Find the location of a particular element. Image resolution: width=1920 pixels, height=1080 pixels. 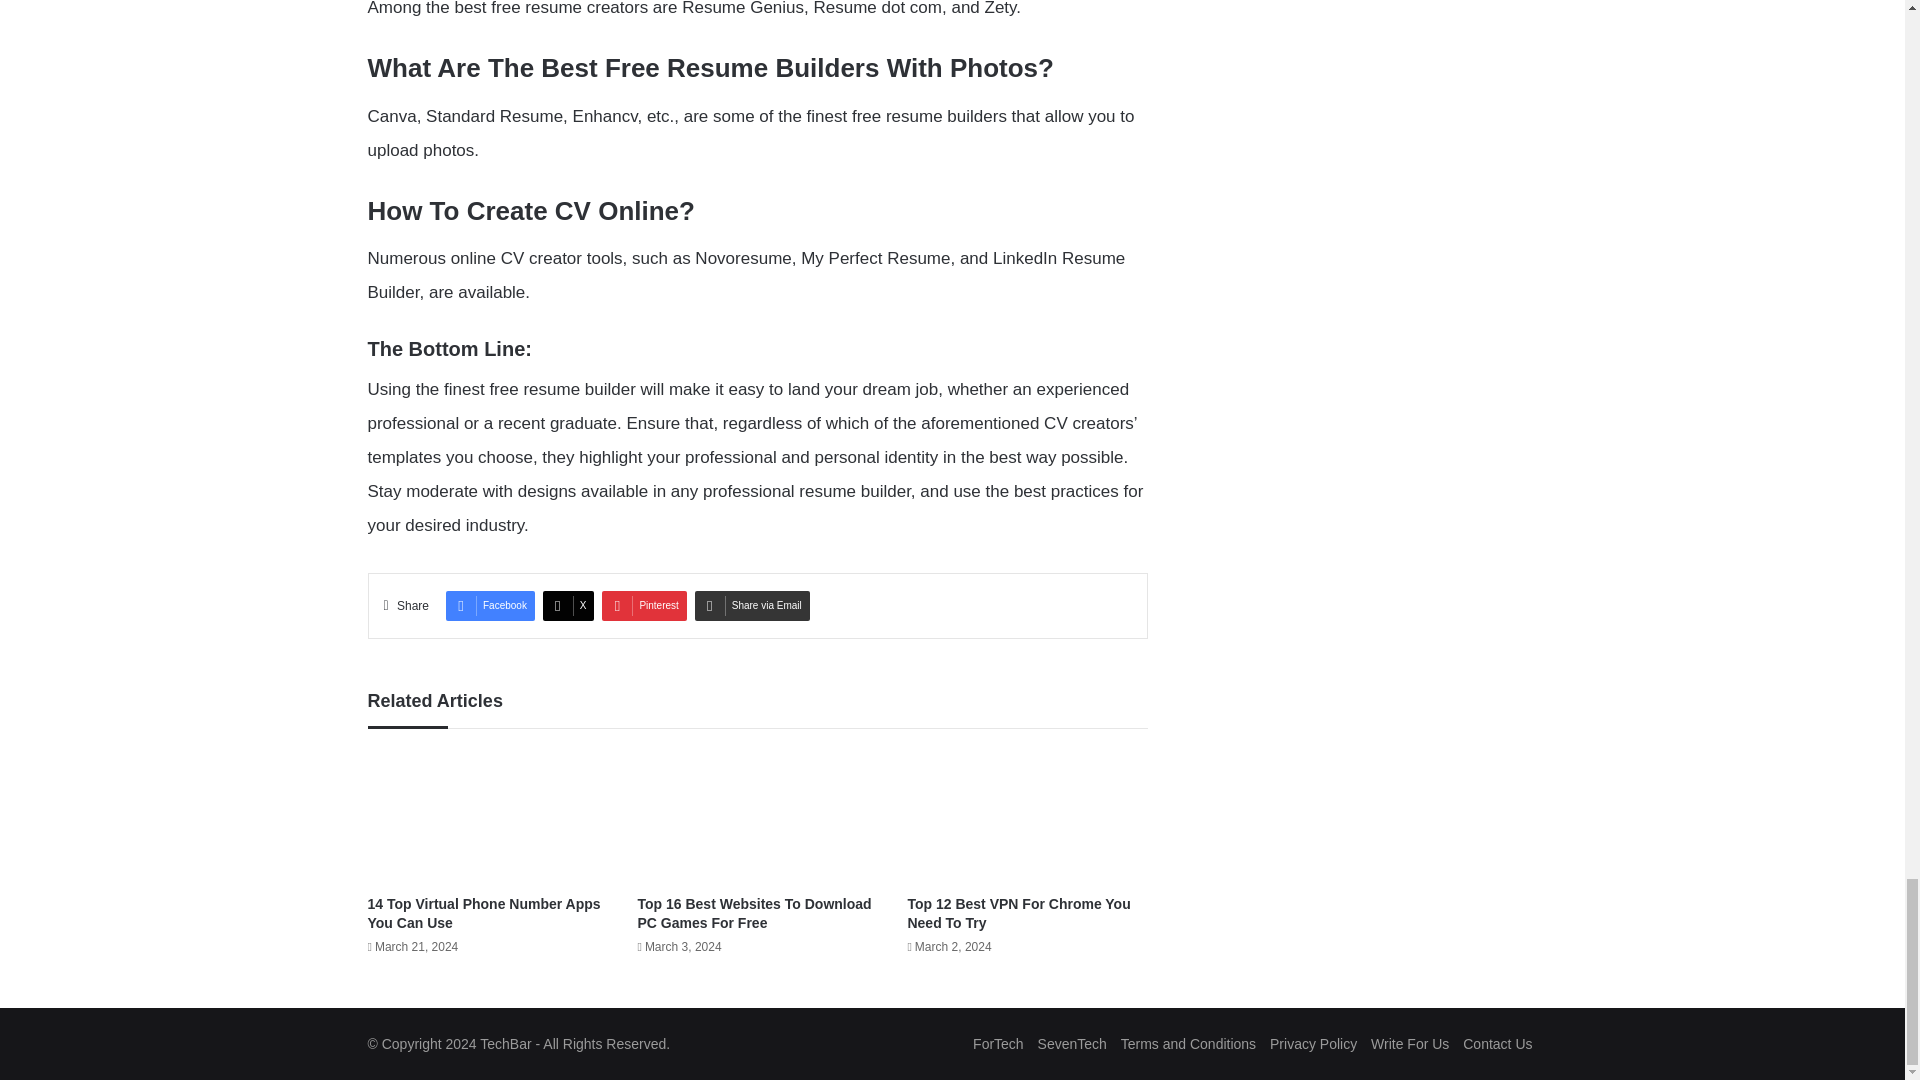

Facebook is located at coordinates (490, 606).